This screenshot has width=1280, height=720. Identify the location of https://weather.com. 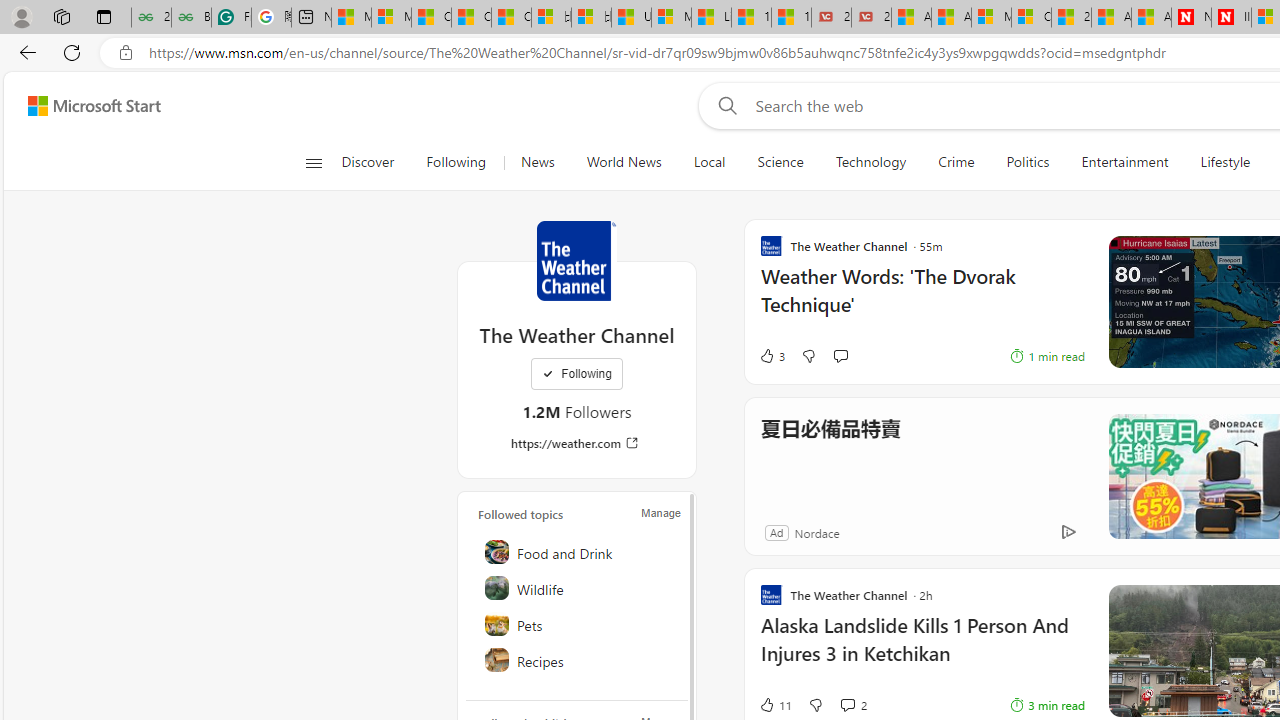
(576, 443).